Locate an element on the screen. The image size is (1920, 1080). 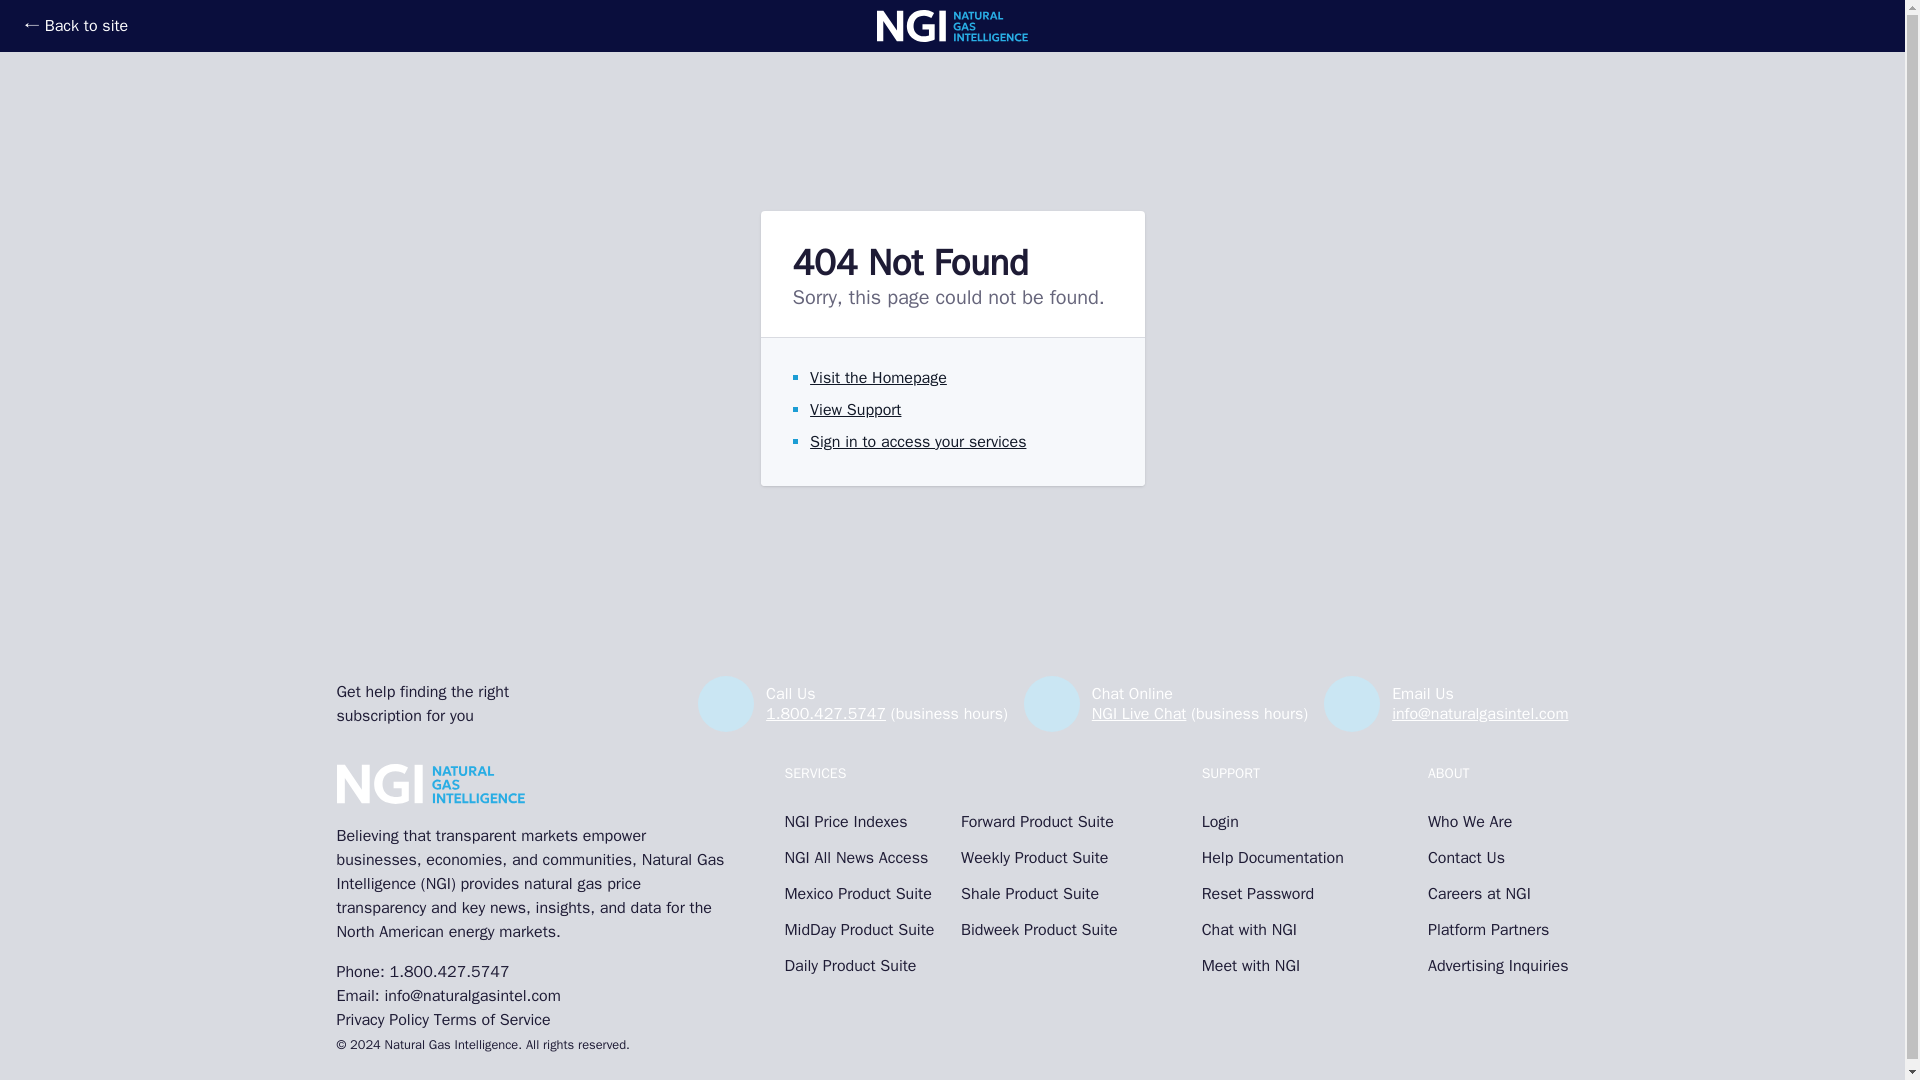
Reset Password is located at coordinates (1272, 894).